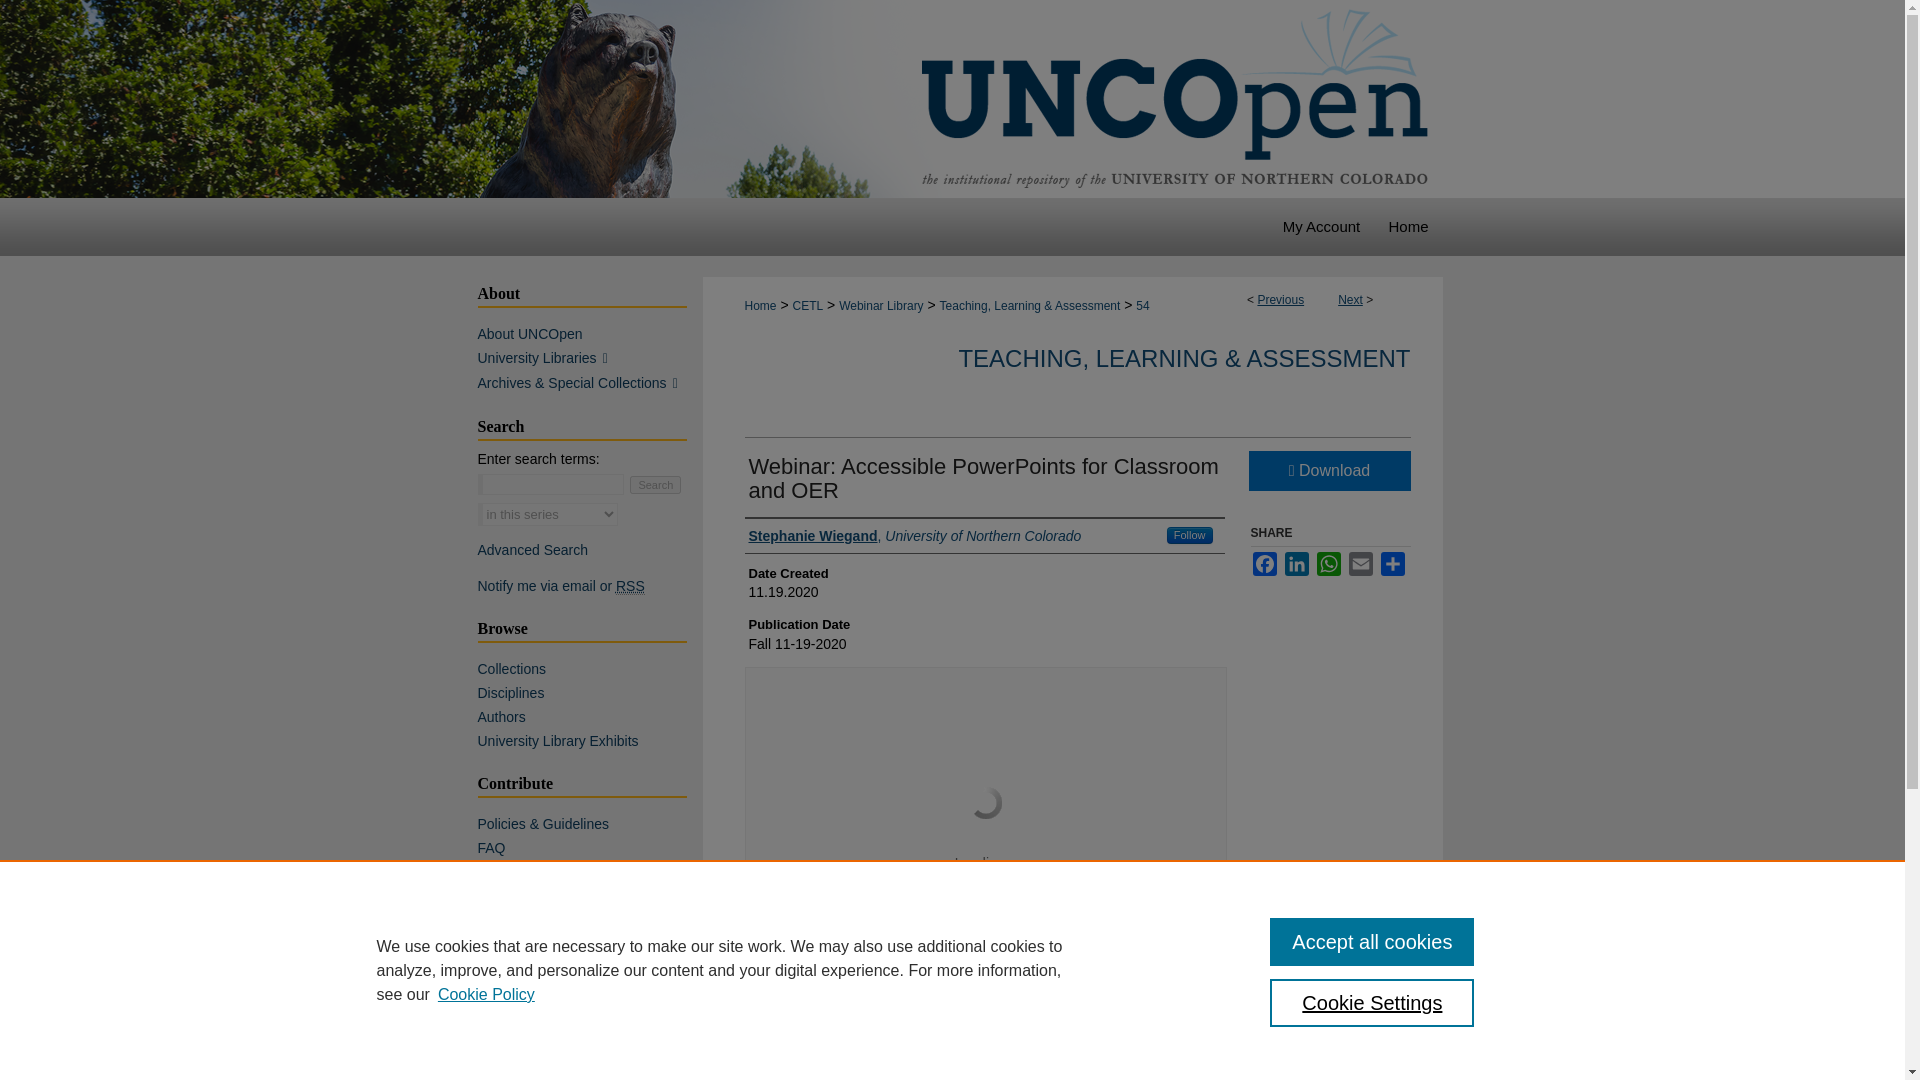 Image resolution: width=1920 pixels, height=1080 pixels. Describe the element at coordinates (1408, 226) in the screenshot. I see `Home` at that location.